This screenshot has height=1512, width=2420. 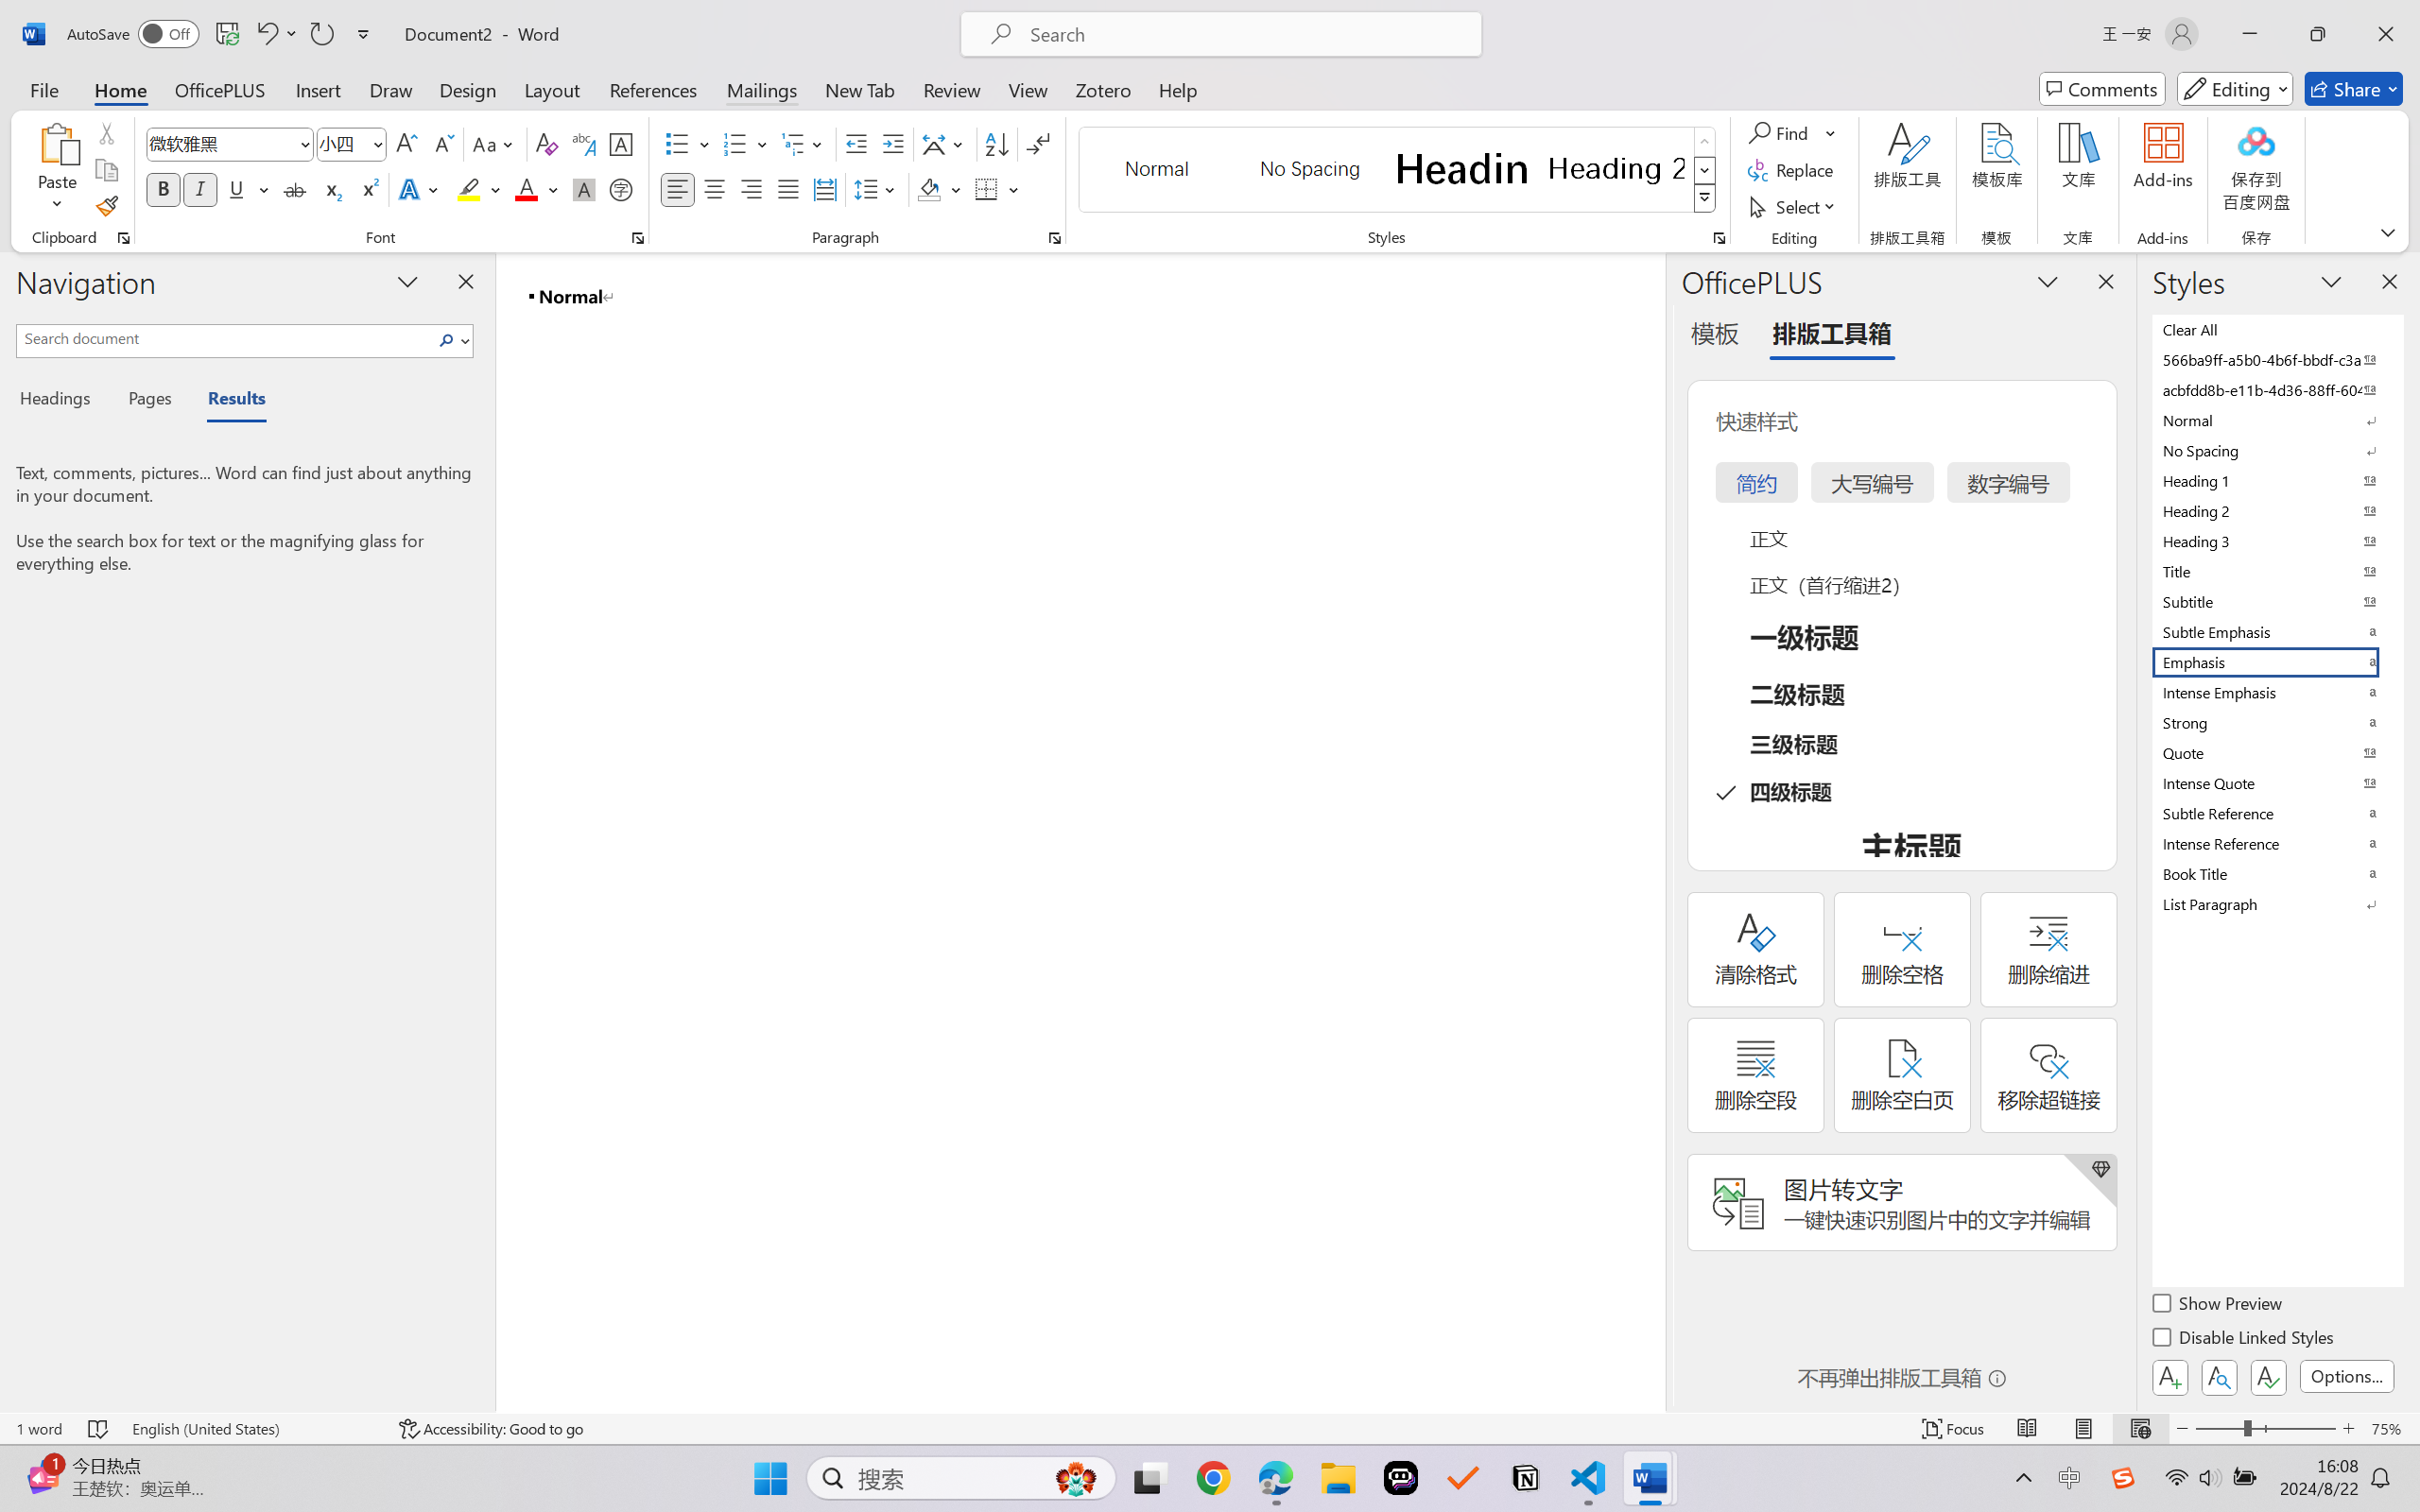 I want to click on References, so click(x=654, y=89).